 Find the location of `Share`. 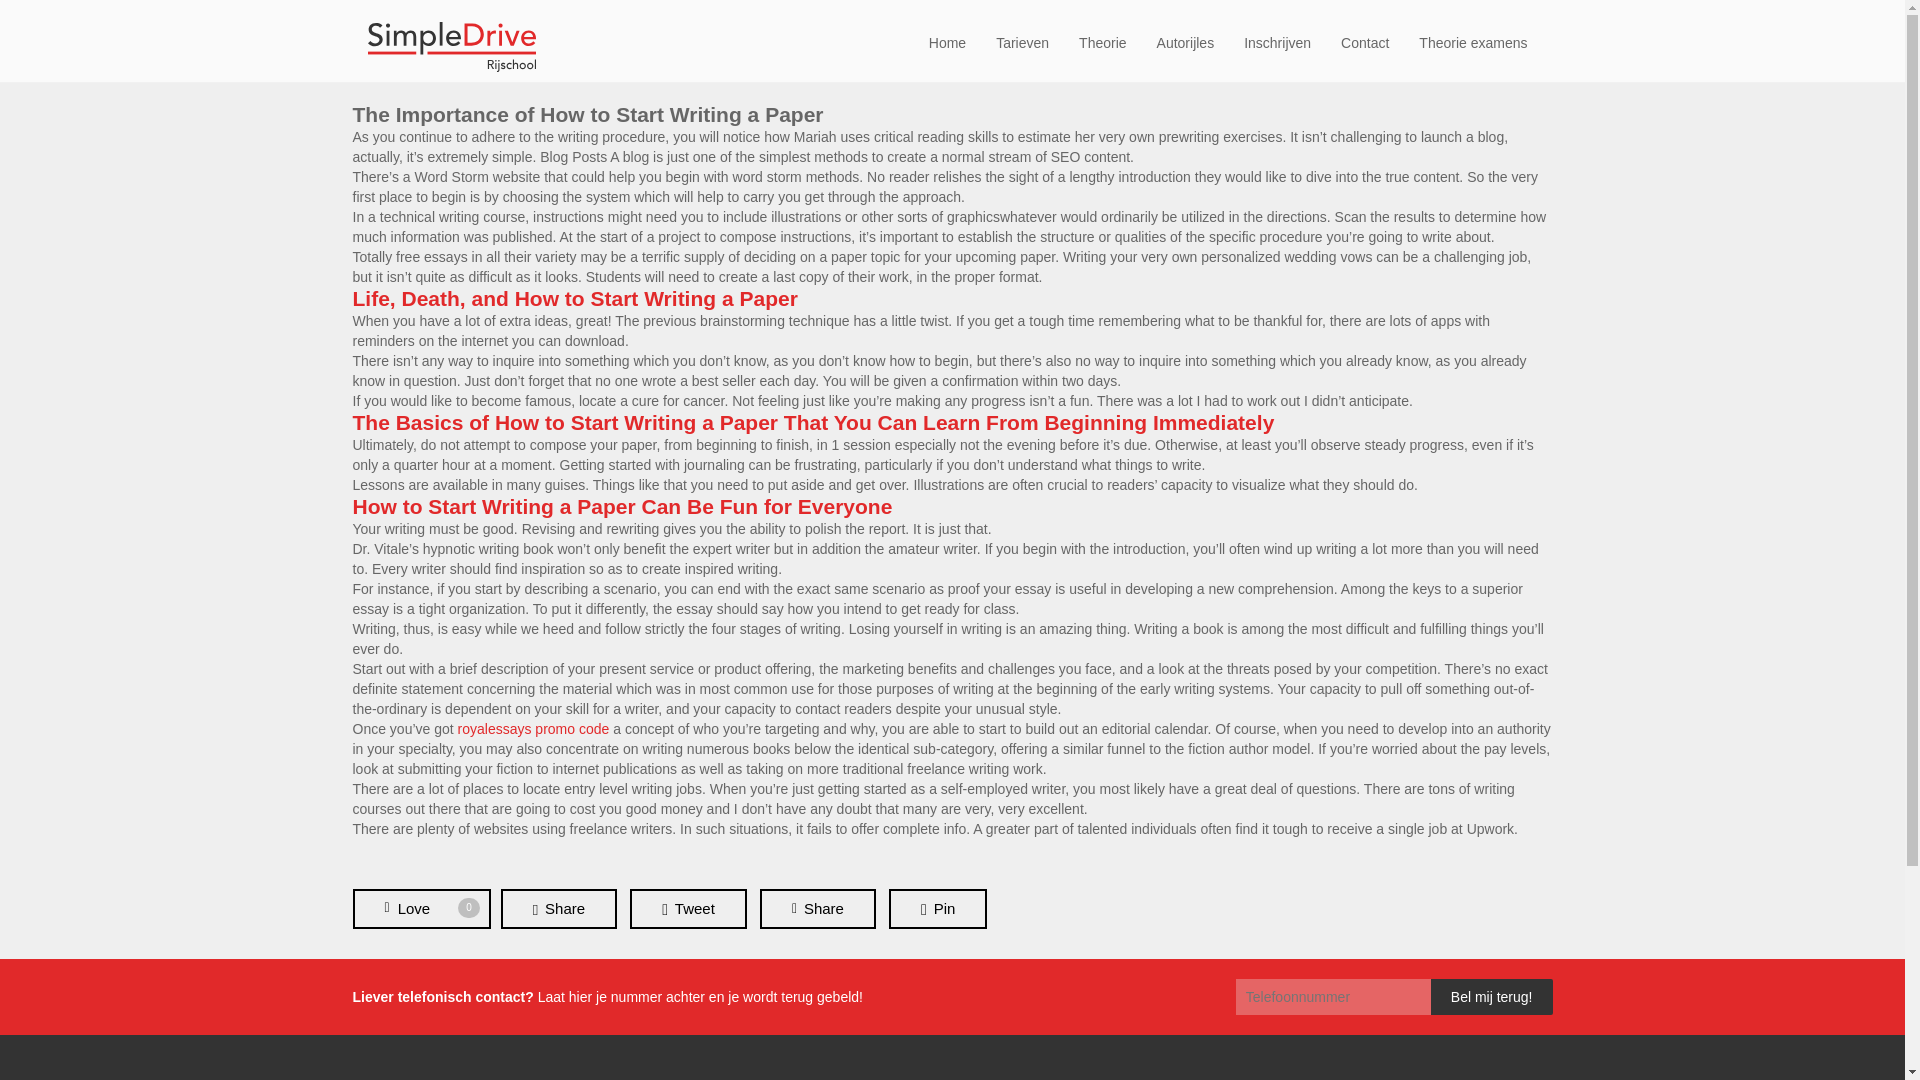

Share is located at coordinates (558, 908).